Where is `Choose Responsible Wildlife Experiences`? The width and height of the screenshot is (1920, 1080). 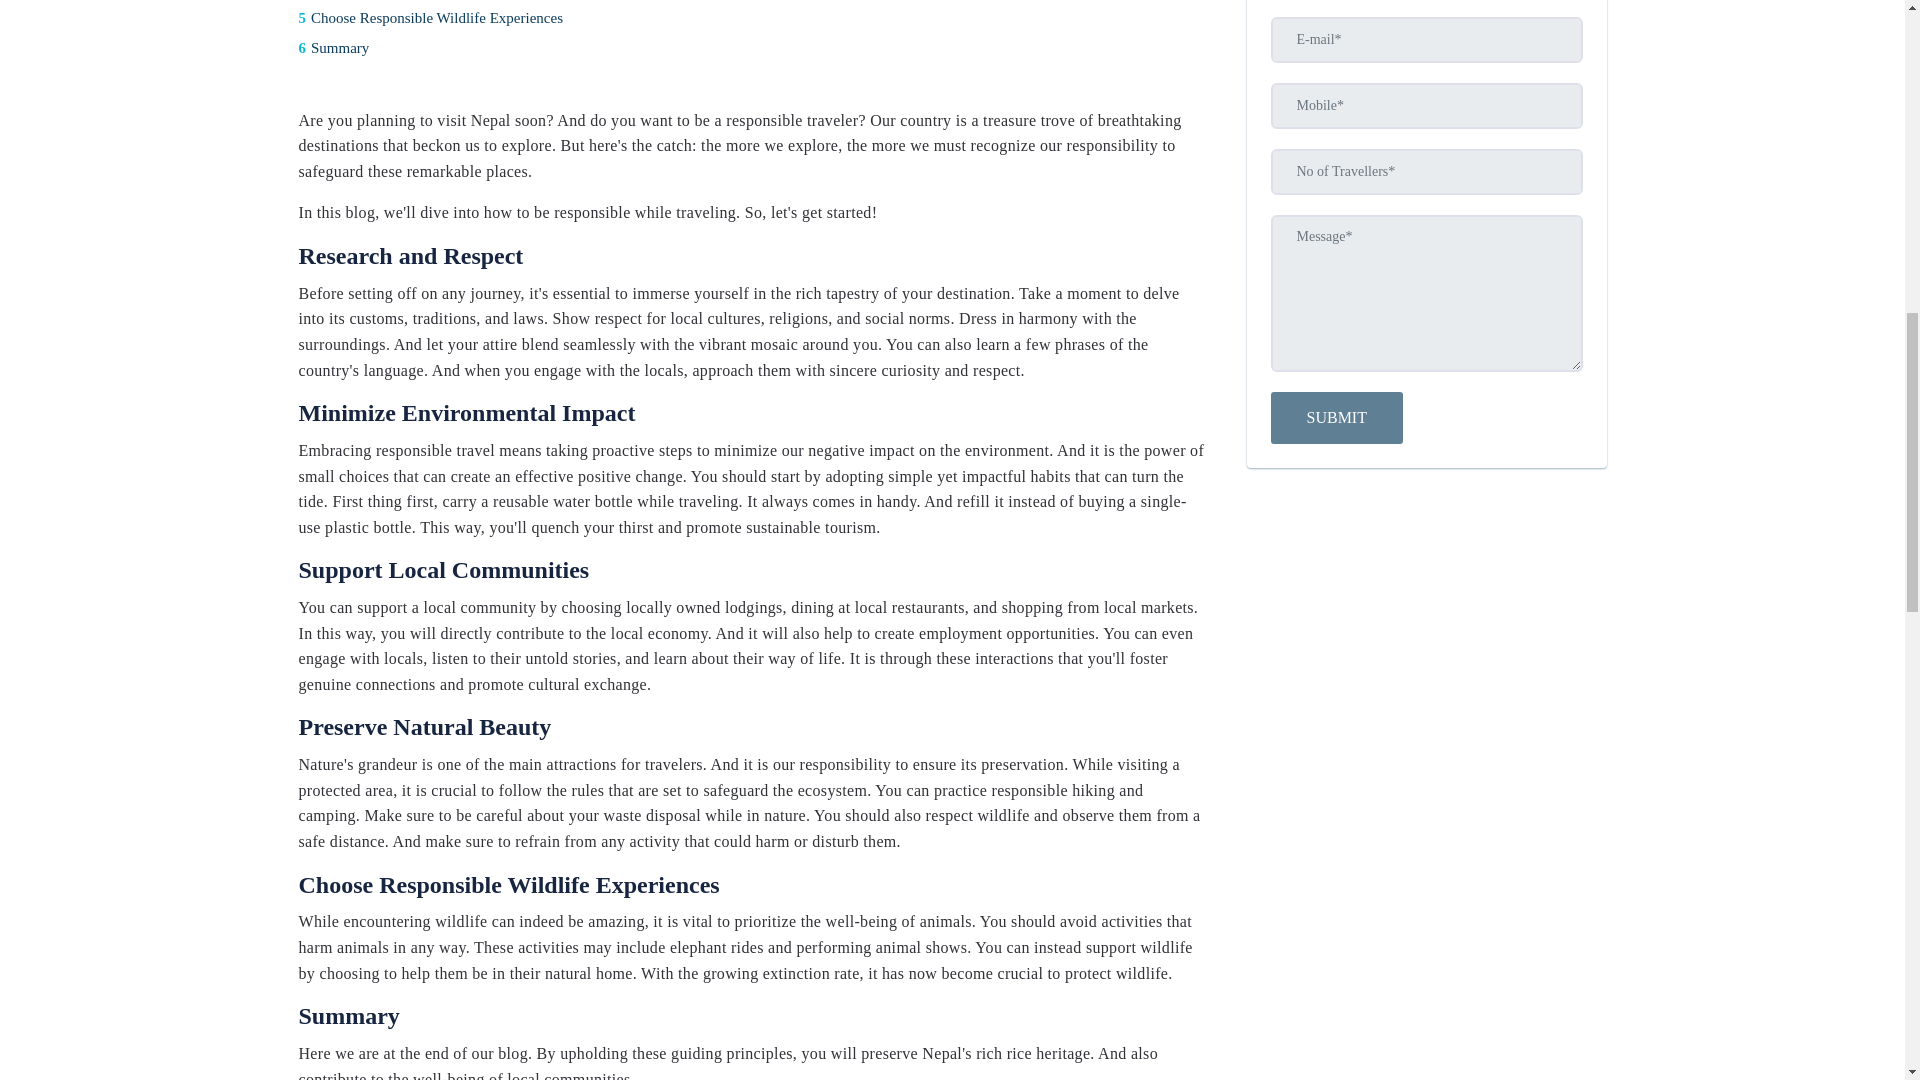 Choose Responsible Wildlife Experiences is located at coordinates (751, 18).